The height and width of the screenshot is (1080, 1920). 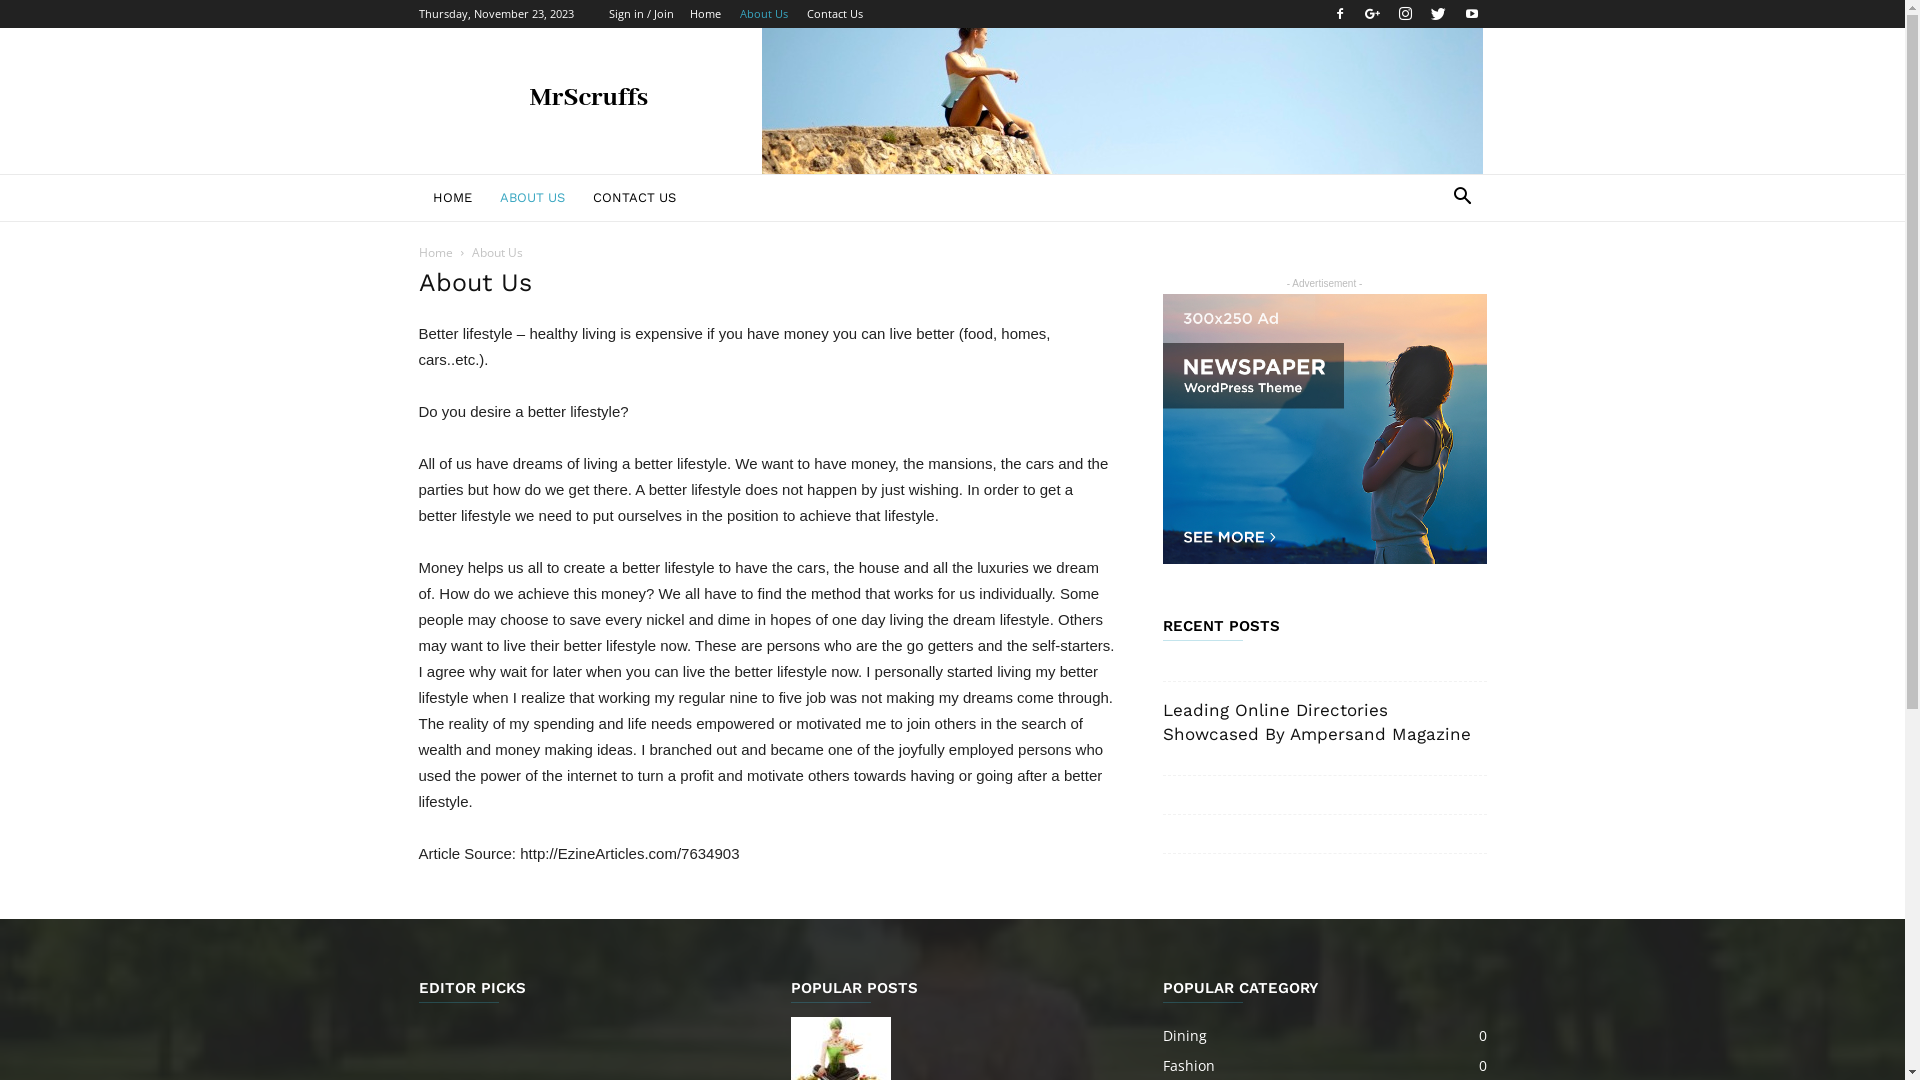 I want to click on Leading Online Directories Showcased By Ampersand Magazine, so click(x=1316, y=722).